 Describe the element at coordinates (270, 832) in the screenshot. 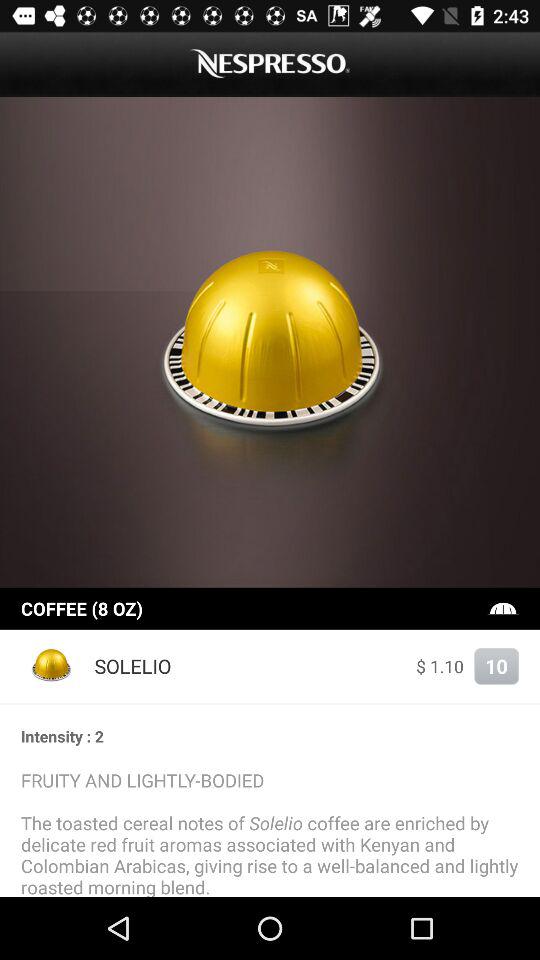

I see `tap item below intensity : 2 icon` at that location.